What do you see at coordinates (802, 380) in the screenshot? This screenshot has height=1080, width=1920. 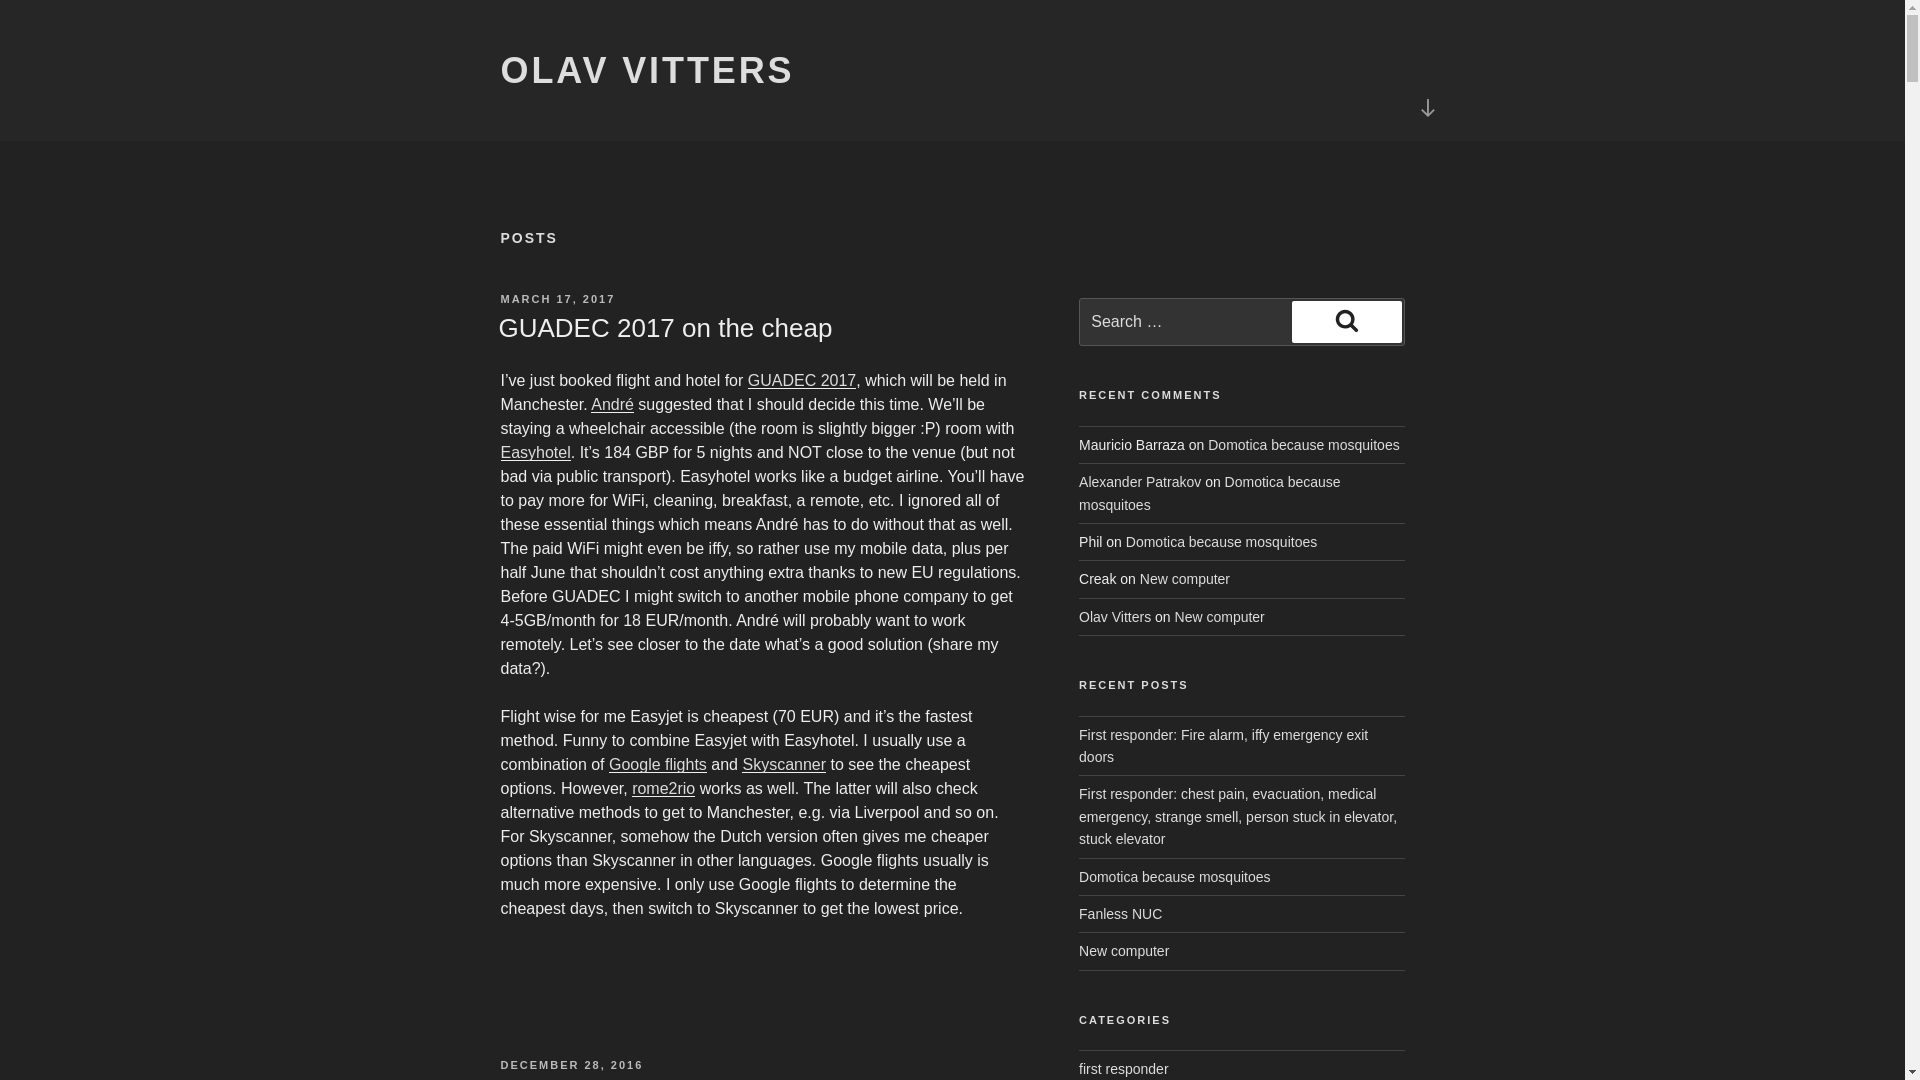 I see `GUADEC 2017` at bounding box center [802, 380].